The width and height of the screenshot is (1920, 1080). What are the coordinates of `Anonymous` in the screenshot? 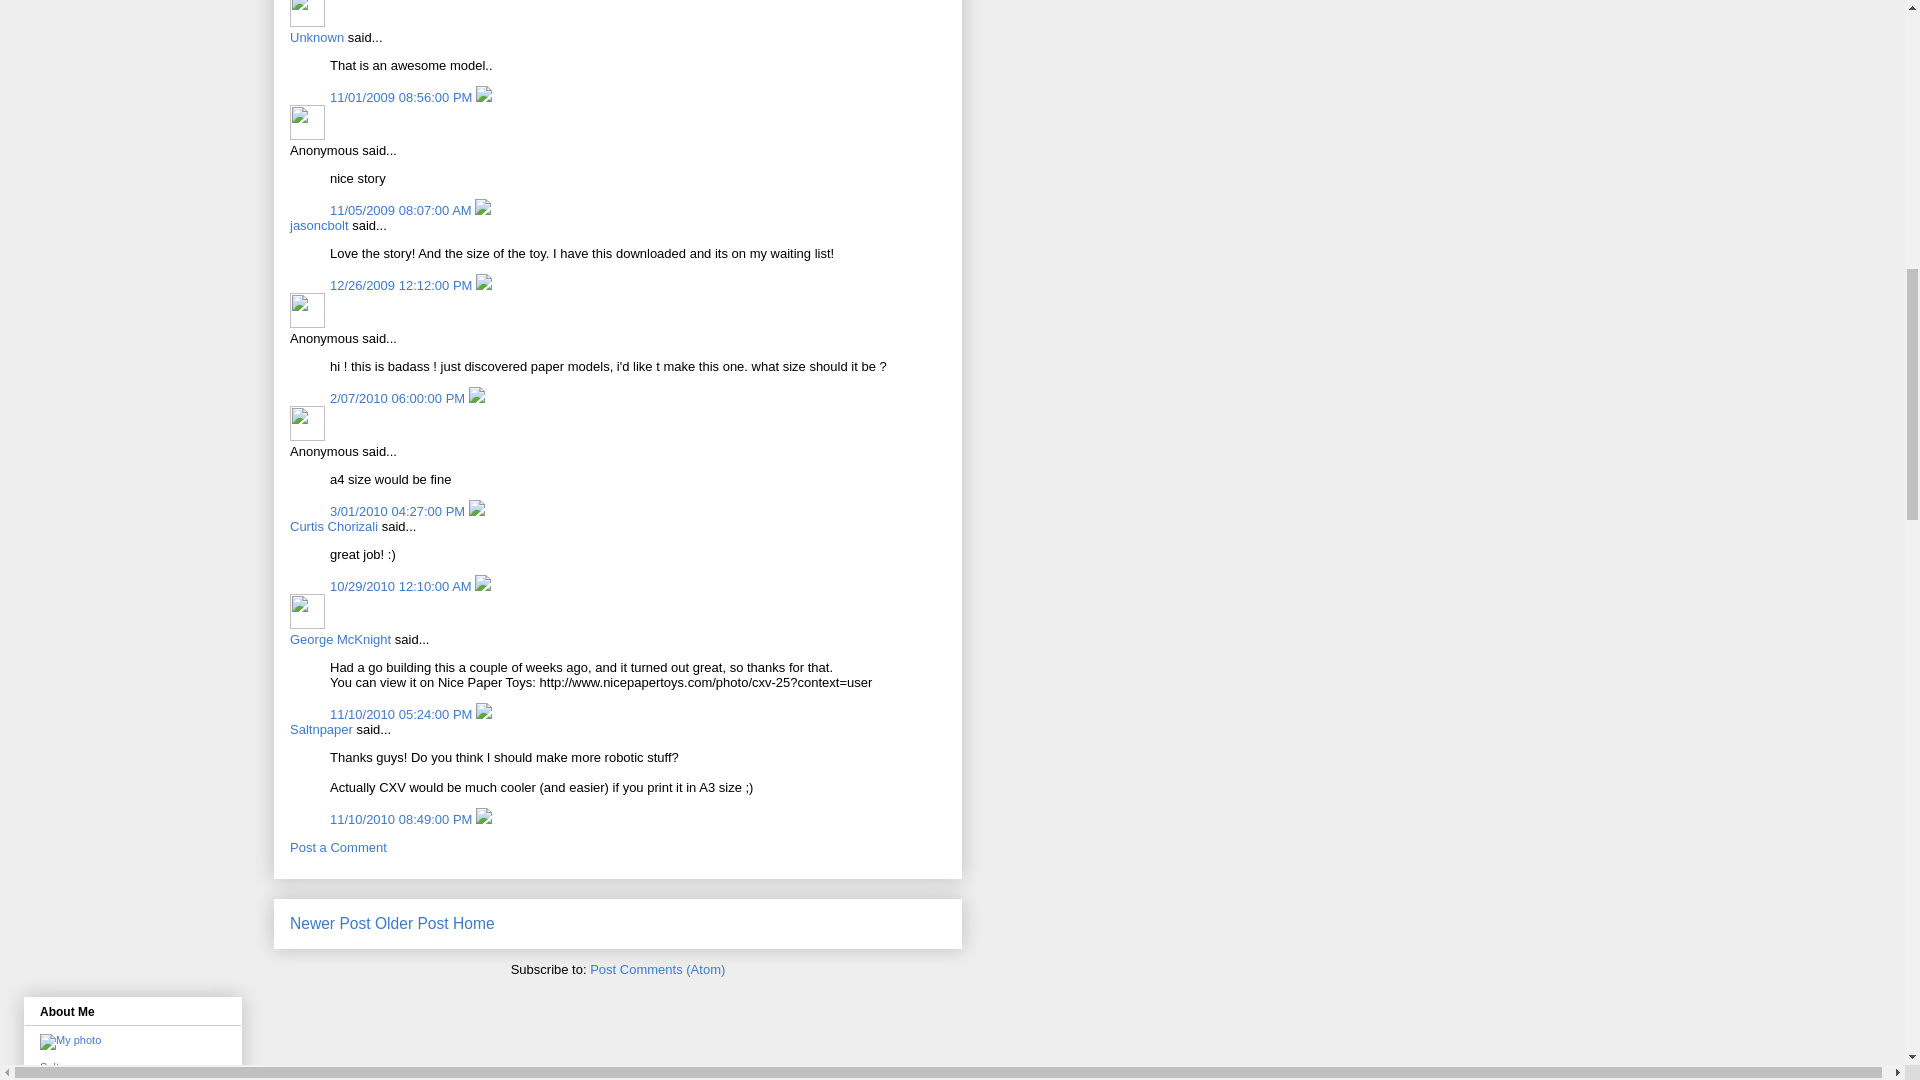 It's located at (306, 122).